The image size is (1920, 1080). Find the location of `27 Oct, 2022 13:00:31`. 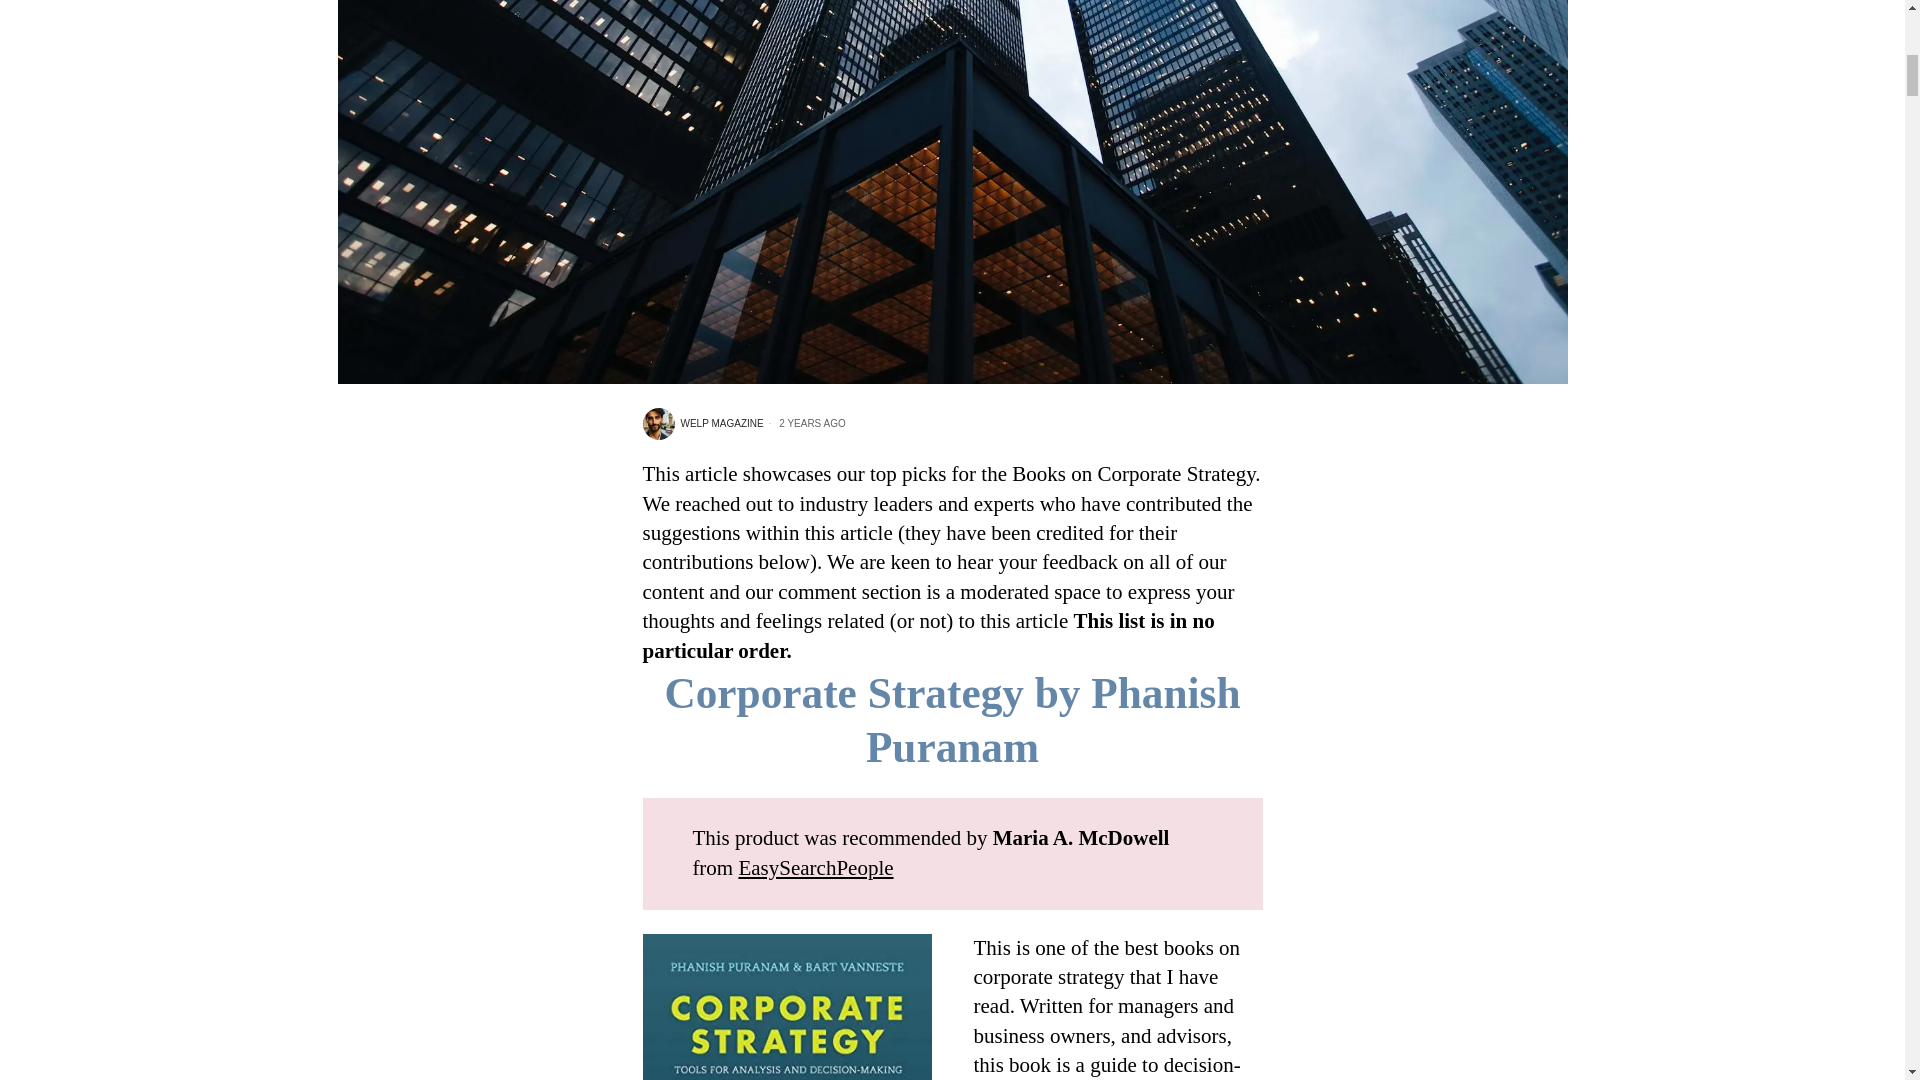

27 Oct, 2022 13:00:31 is located at coordinates (805, 423).